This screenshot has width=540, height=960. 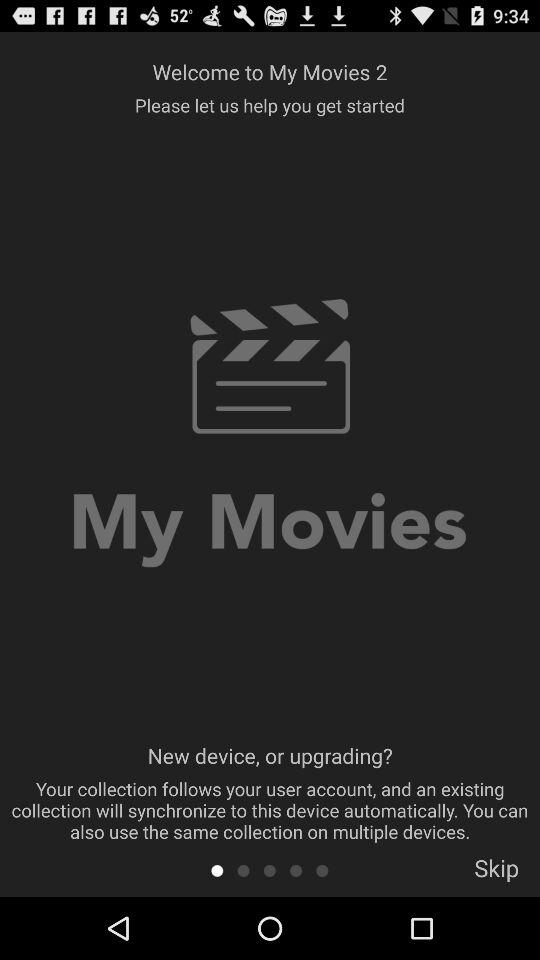 What do you see at coordinates (270, 870) in the screenshot?
I see `go next` at bounding box center [270, 870].